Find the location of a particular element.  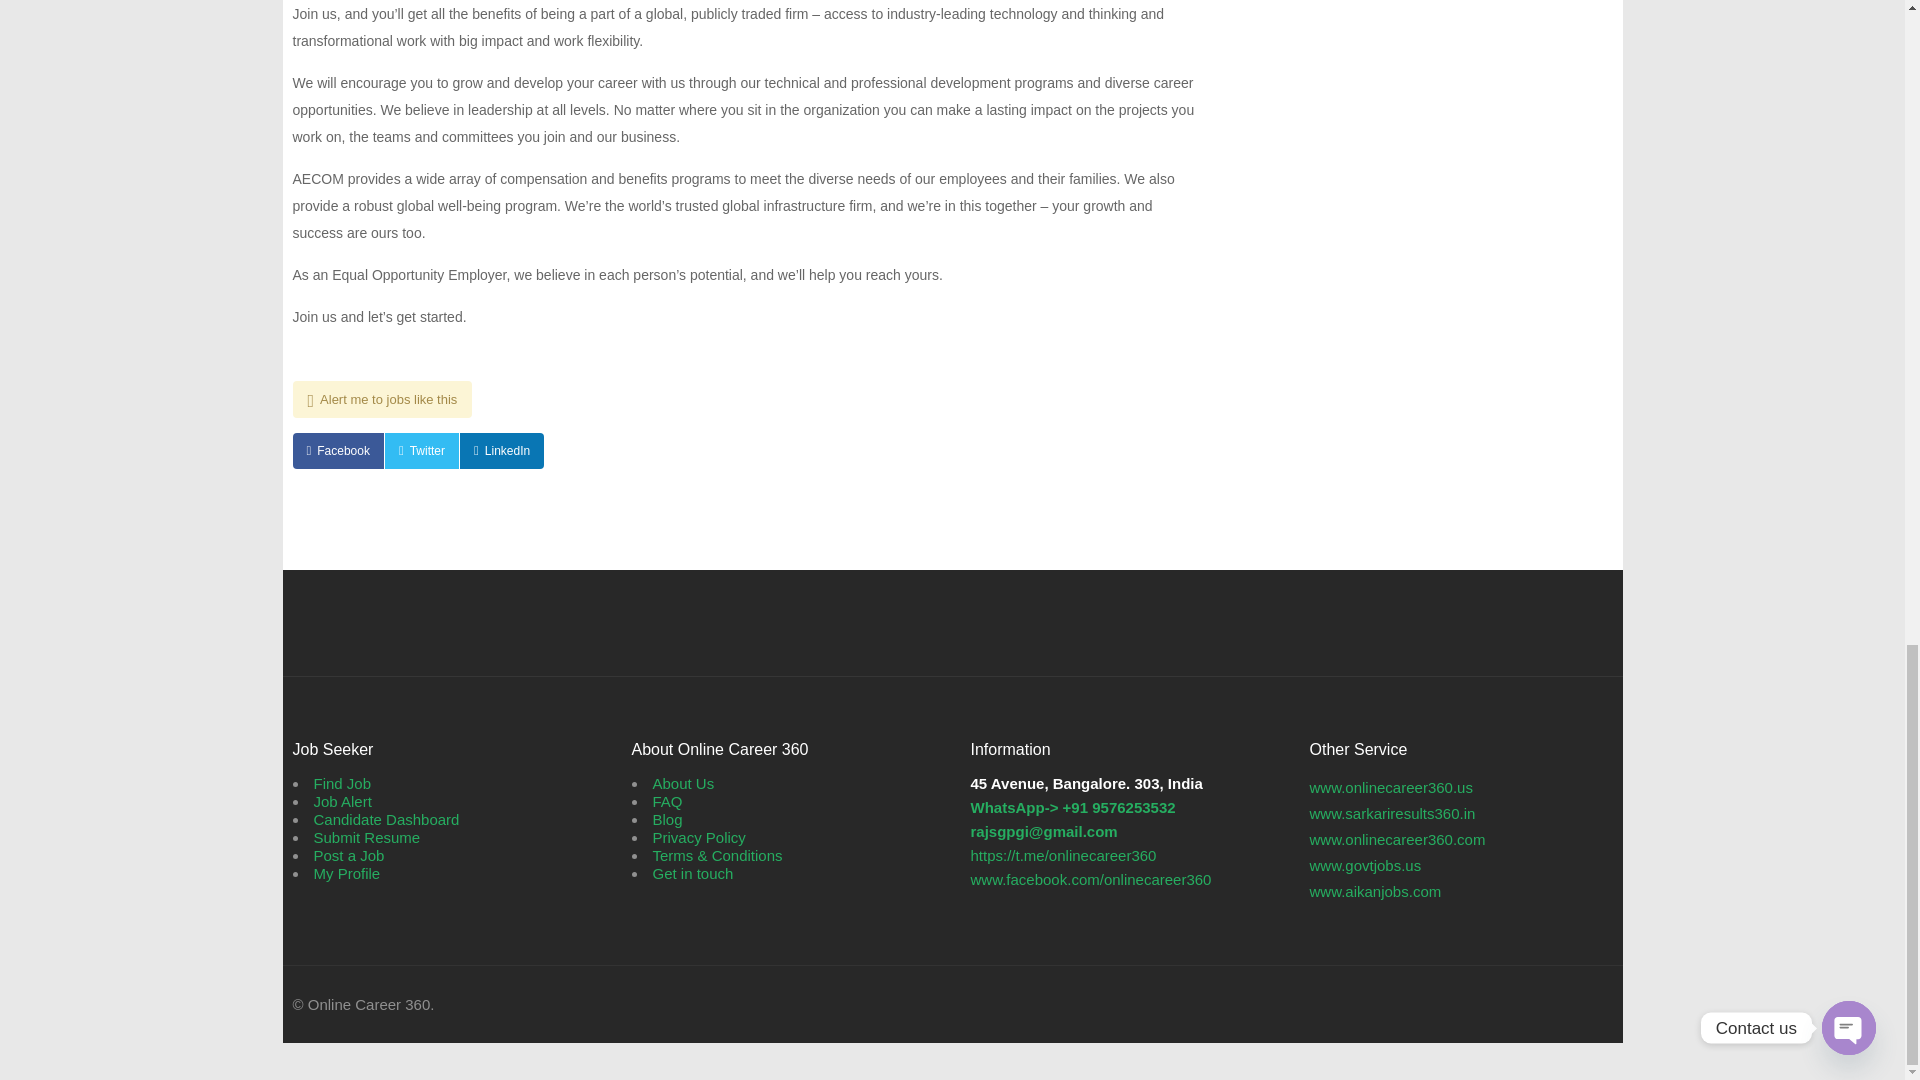

Twitter is located at coordinates (422, 450).